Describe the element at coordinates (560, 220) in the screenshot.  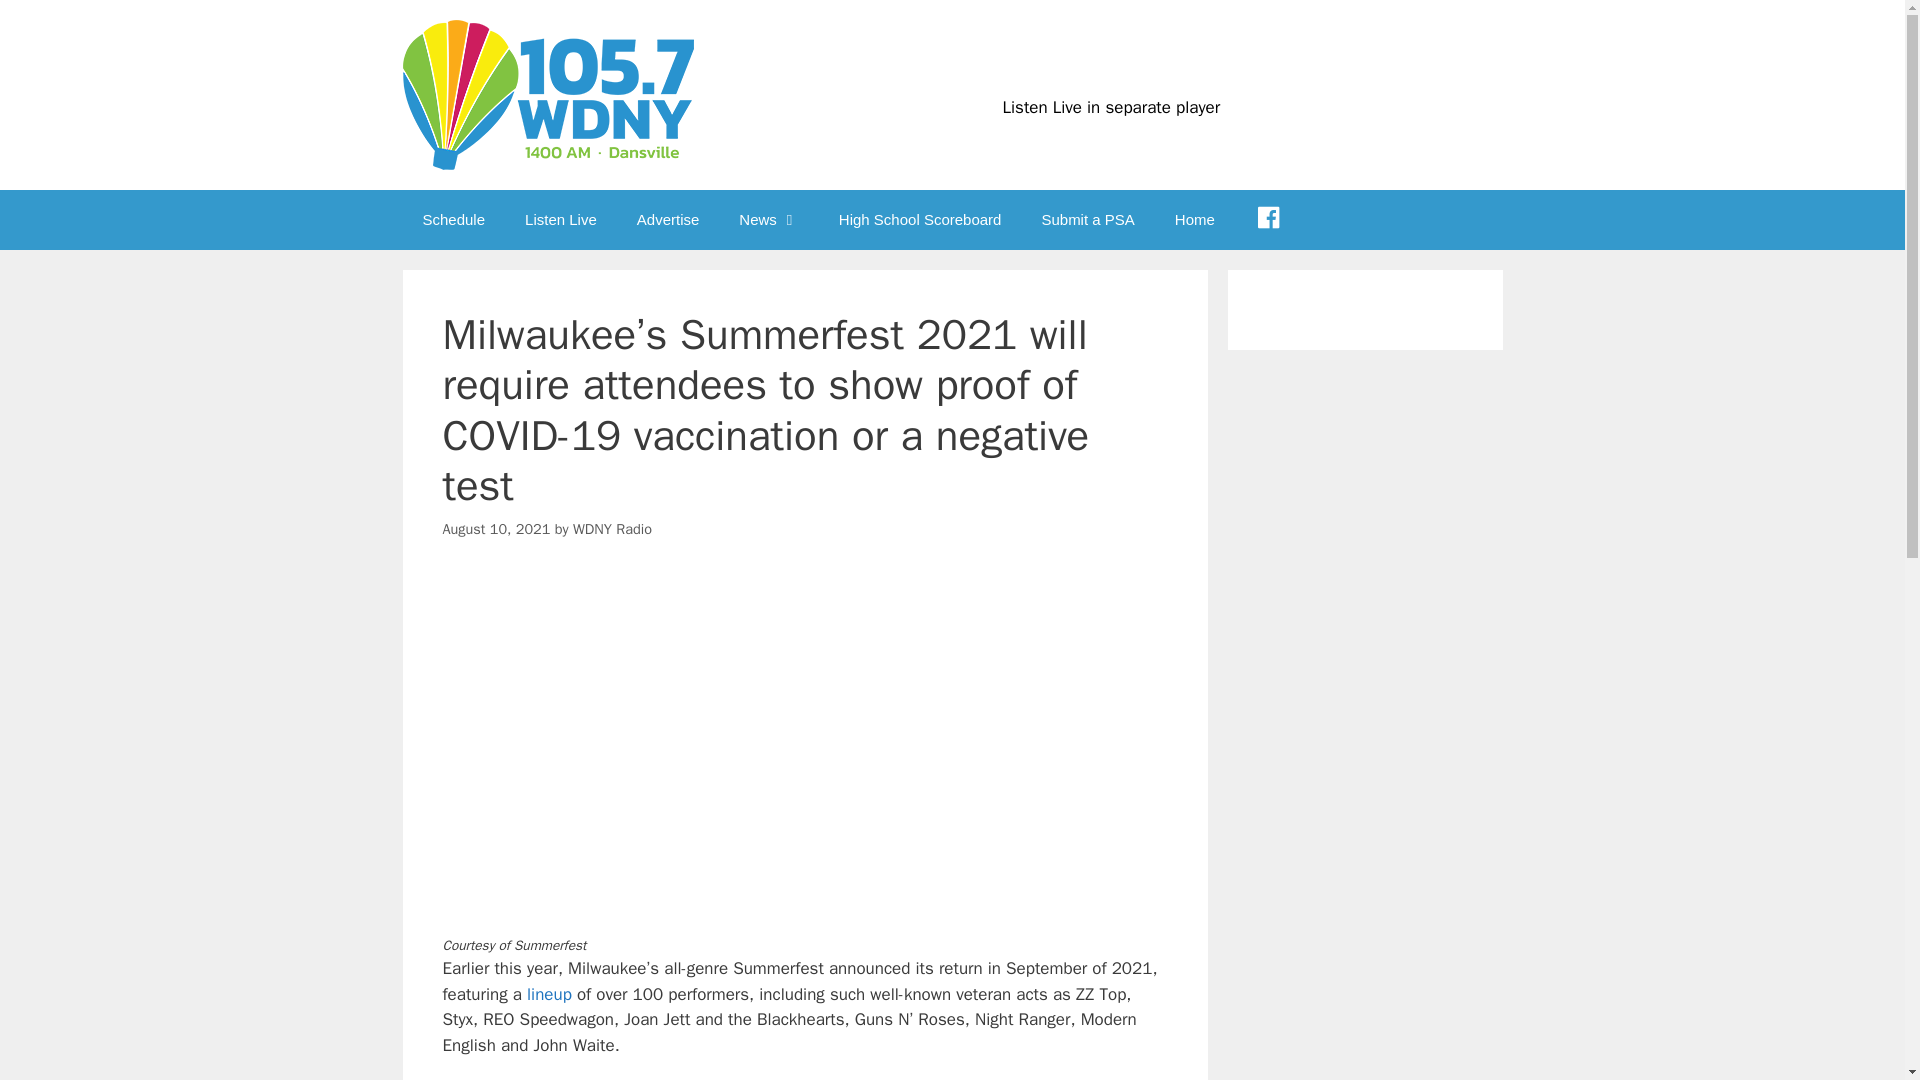
I see `Listen Live` at that location.